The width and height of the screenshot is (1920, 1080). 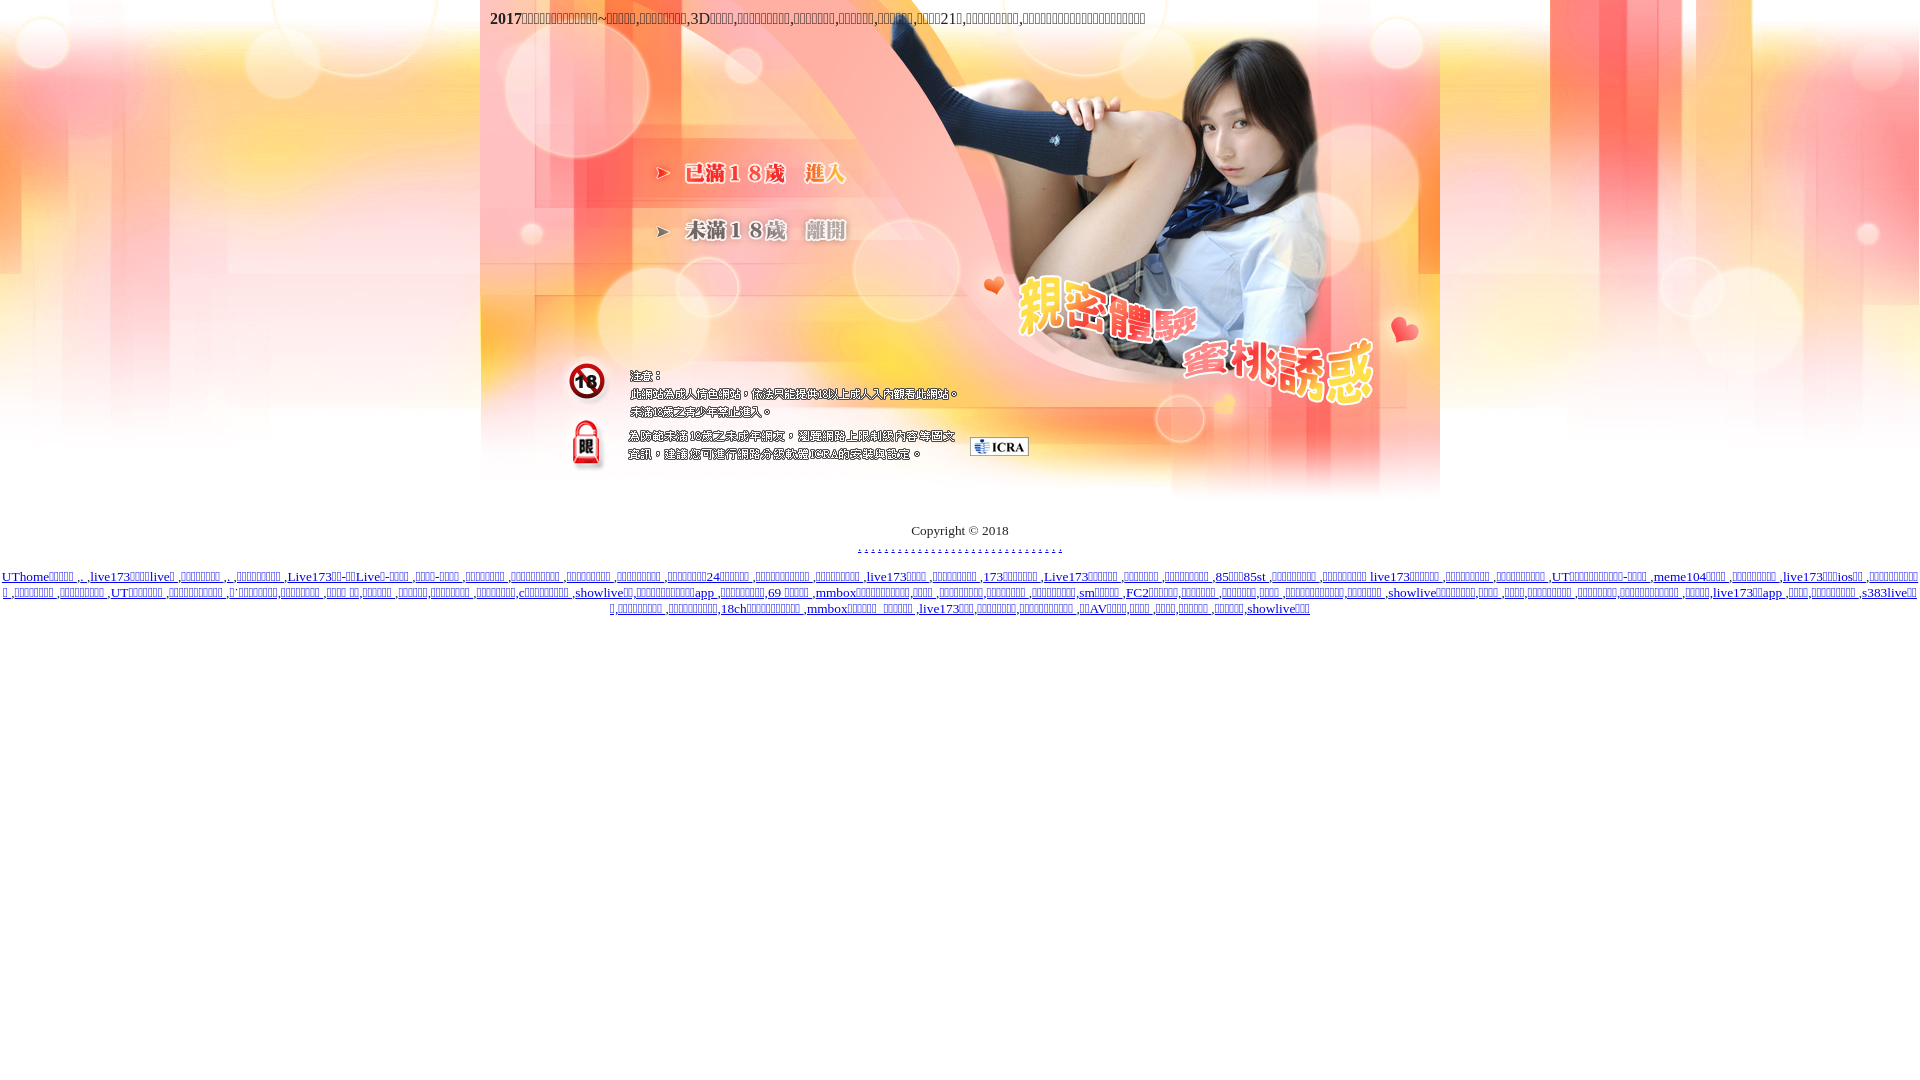 I want to click on ., so click(x=974, y=546).